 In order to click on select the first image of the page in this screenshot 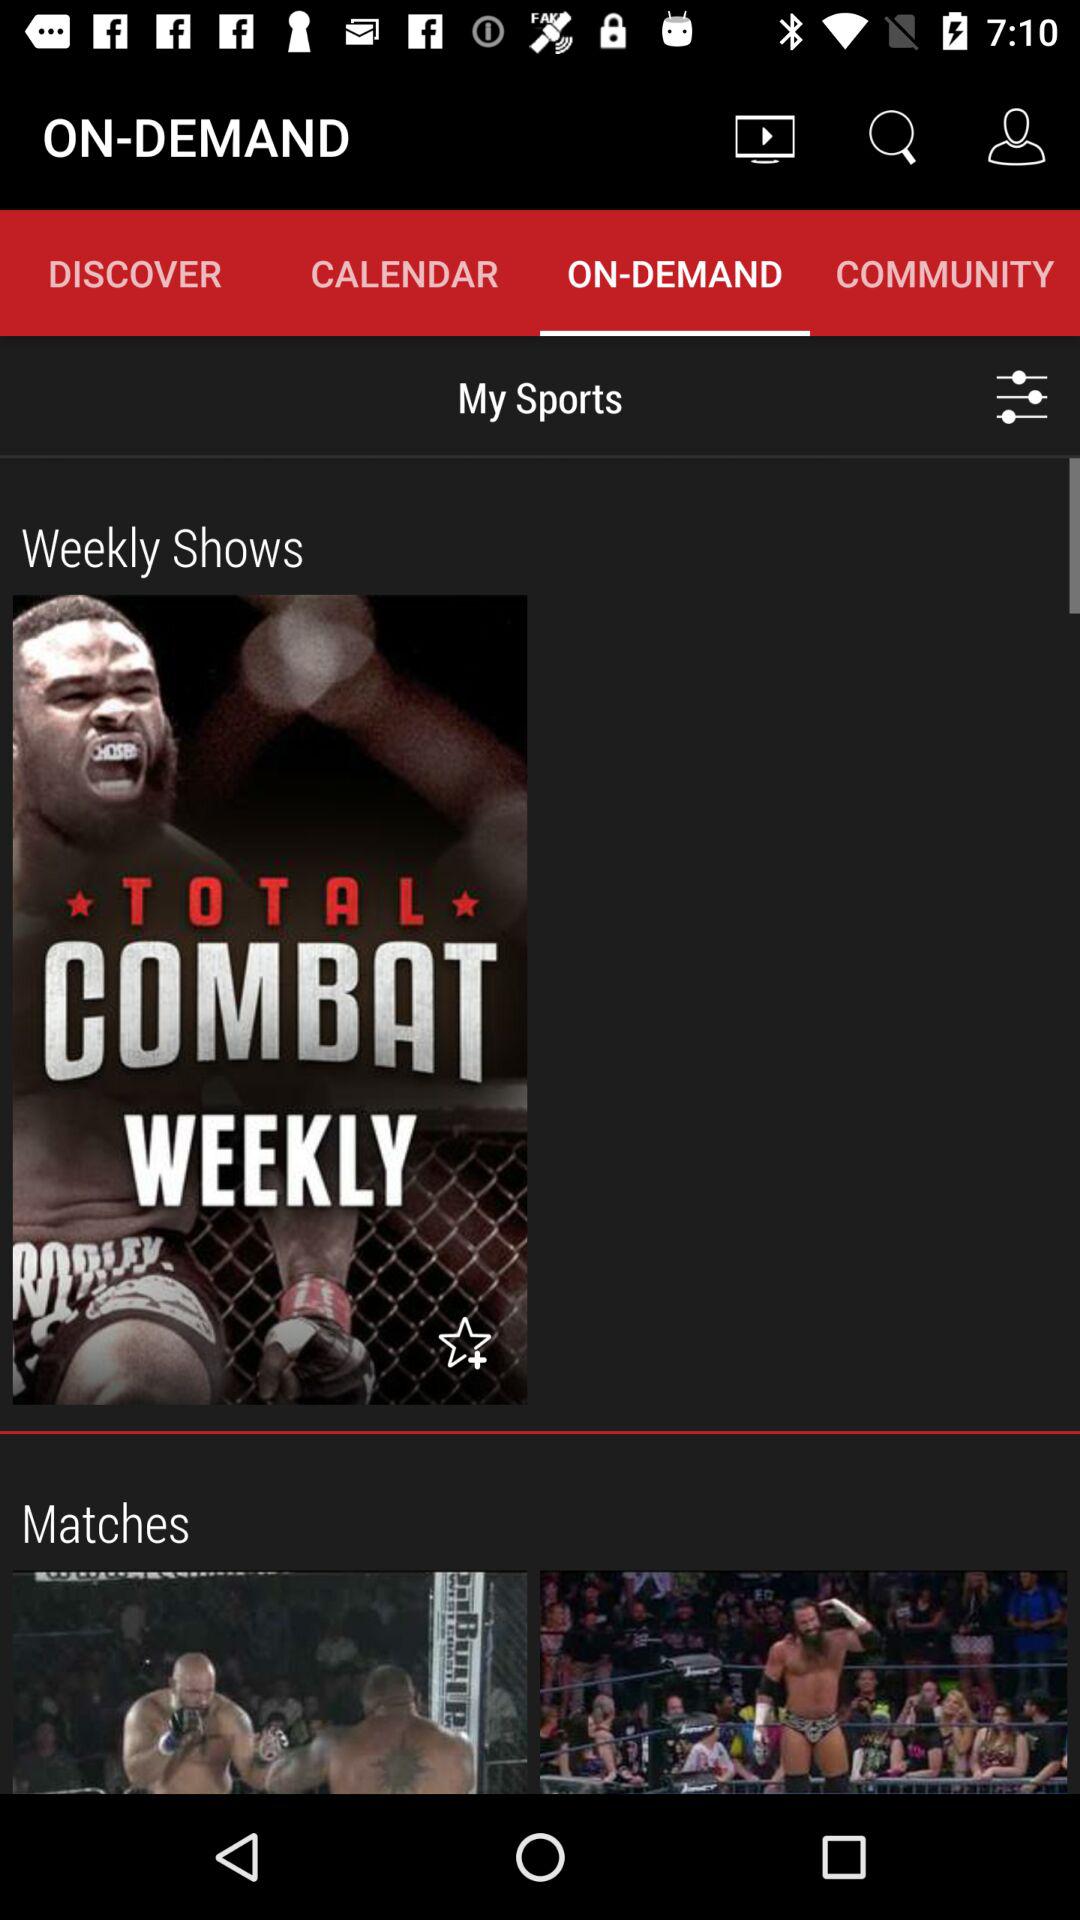, I will do `click(270, 1000)`.